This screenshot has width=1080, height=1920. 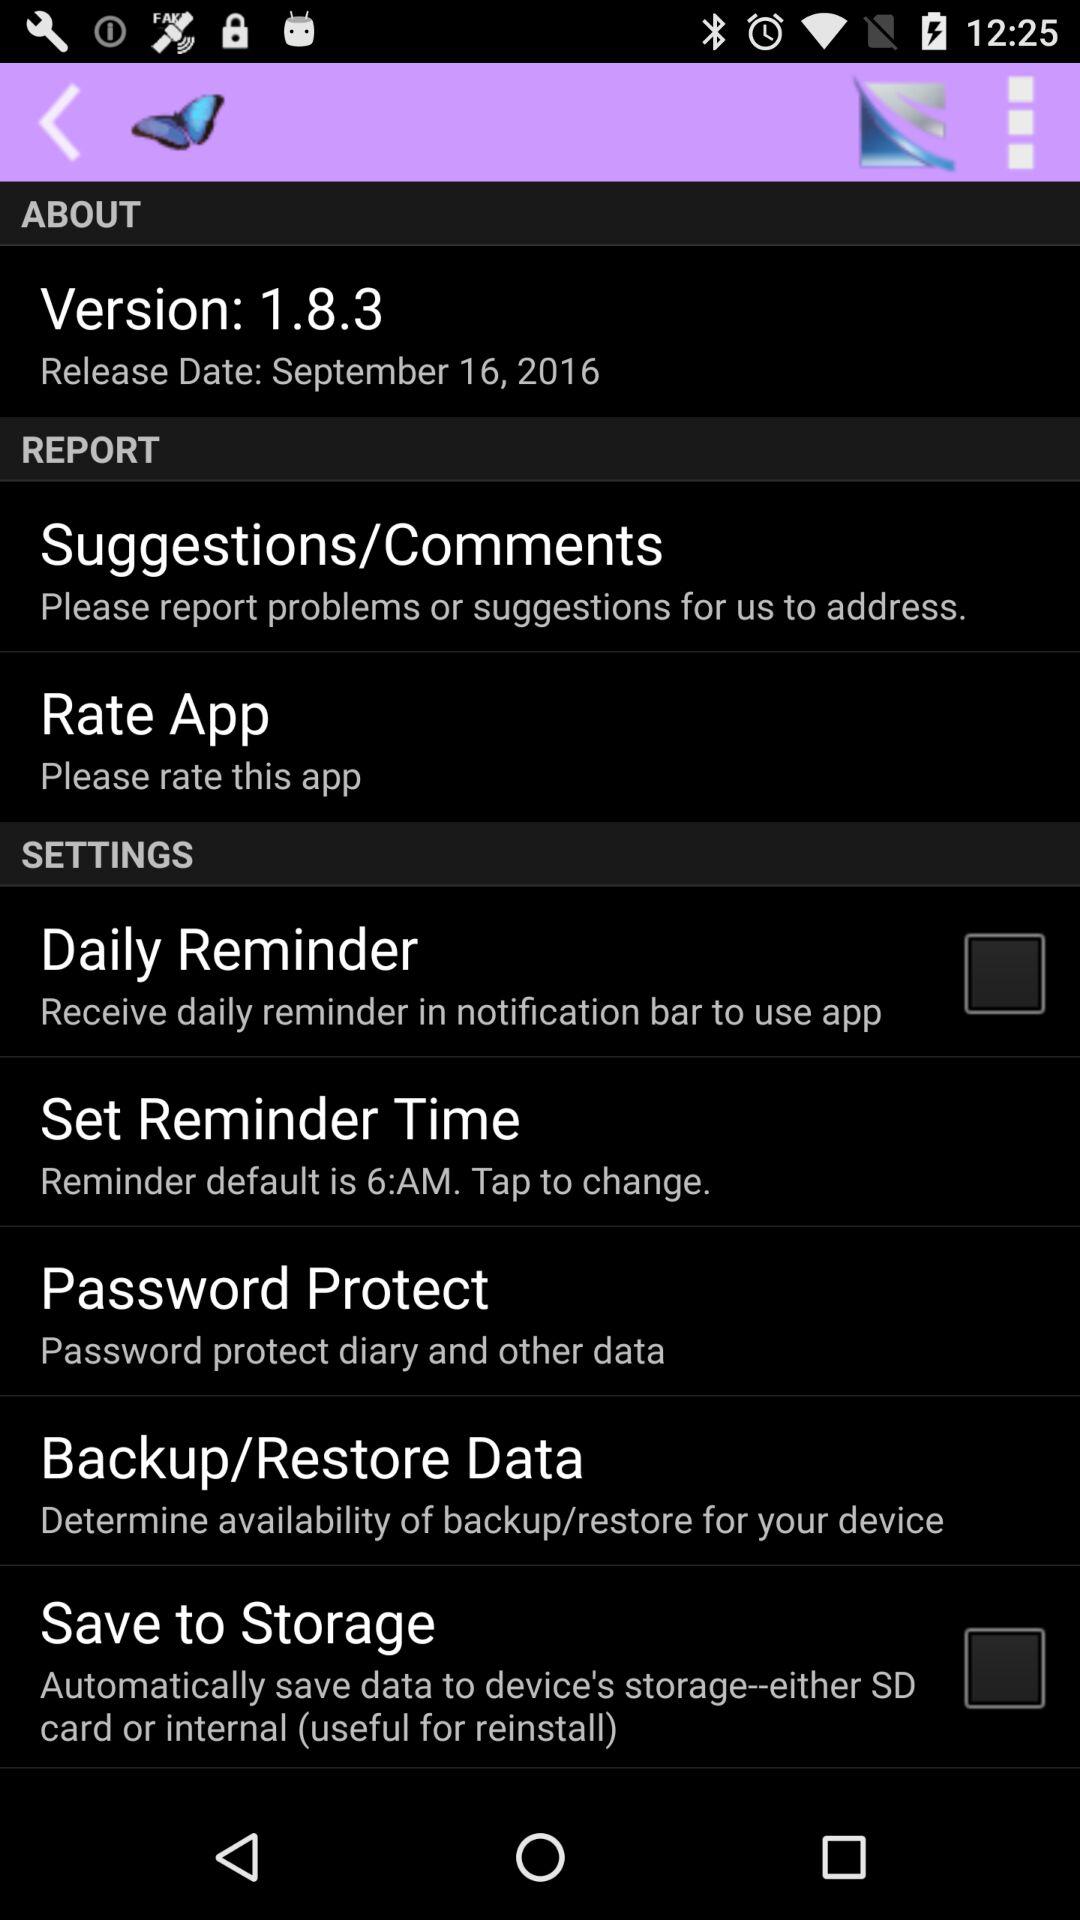 I want to click on choose the app above about, so click(x=1020, y=122).